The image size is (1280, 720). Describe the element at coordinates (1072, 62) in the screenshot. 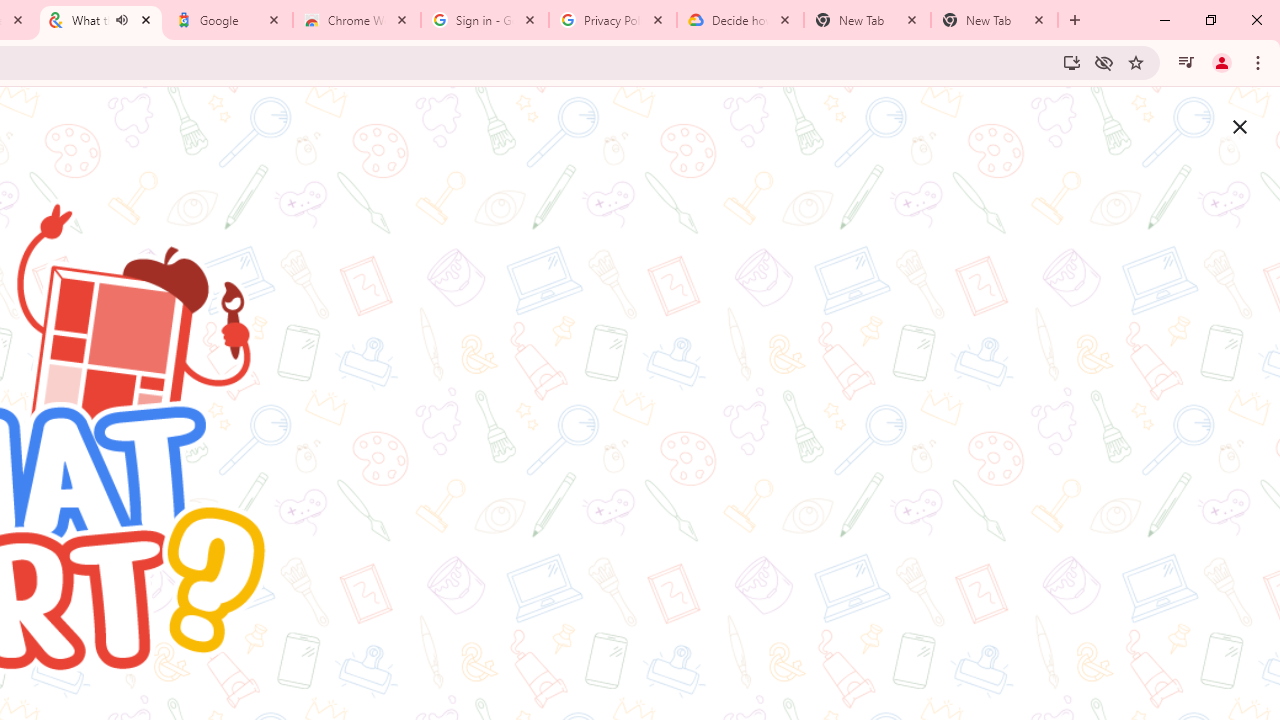

I see `Install Google Arts & Culture` at that location.